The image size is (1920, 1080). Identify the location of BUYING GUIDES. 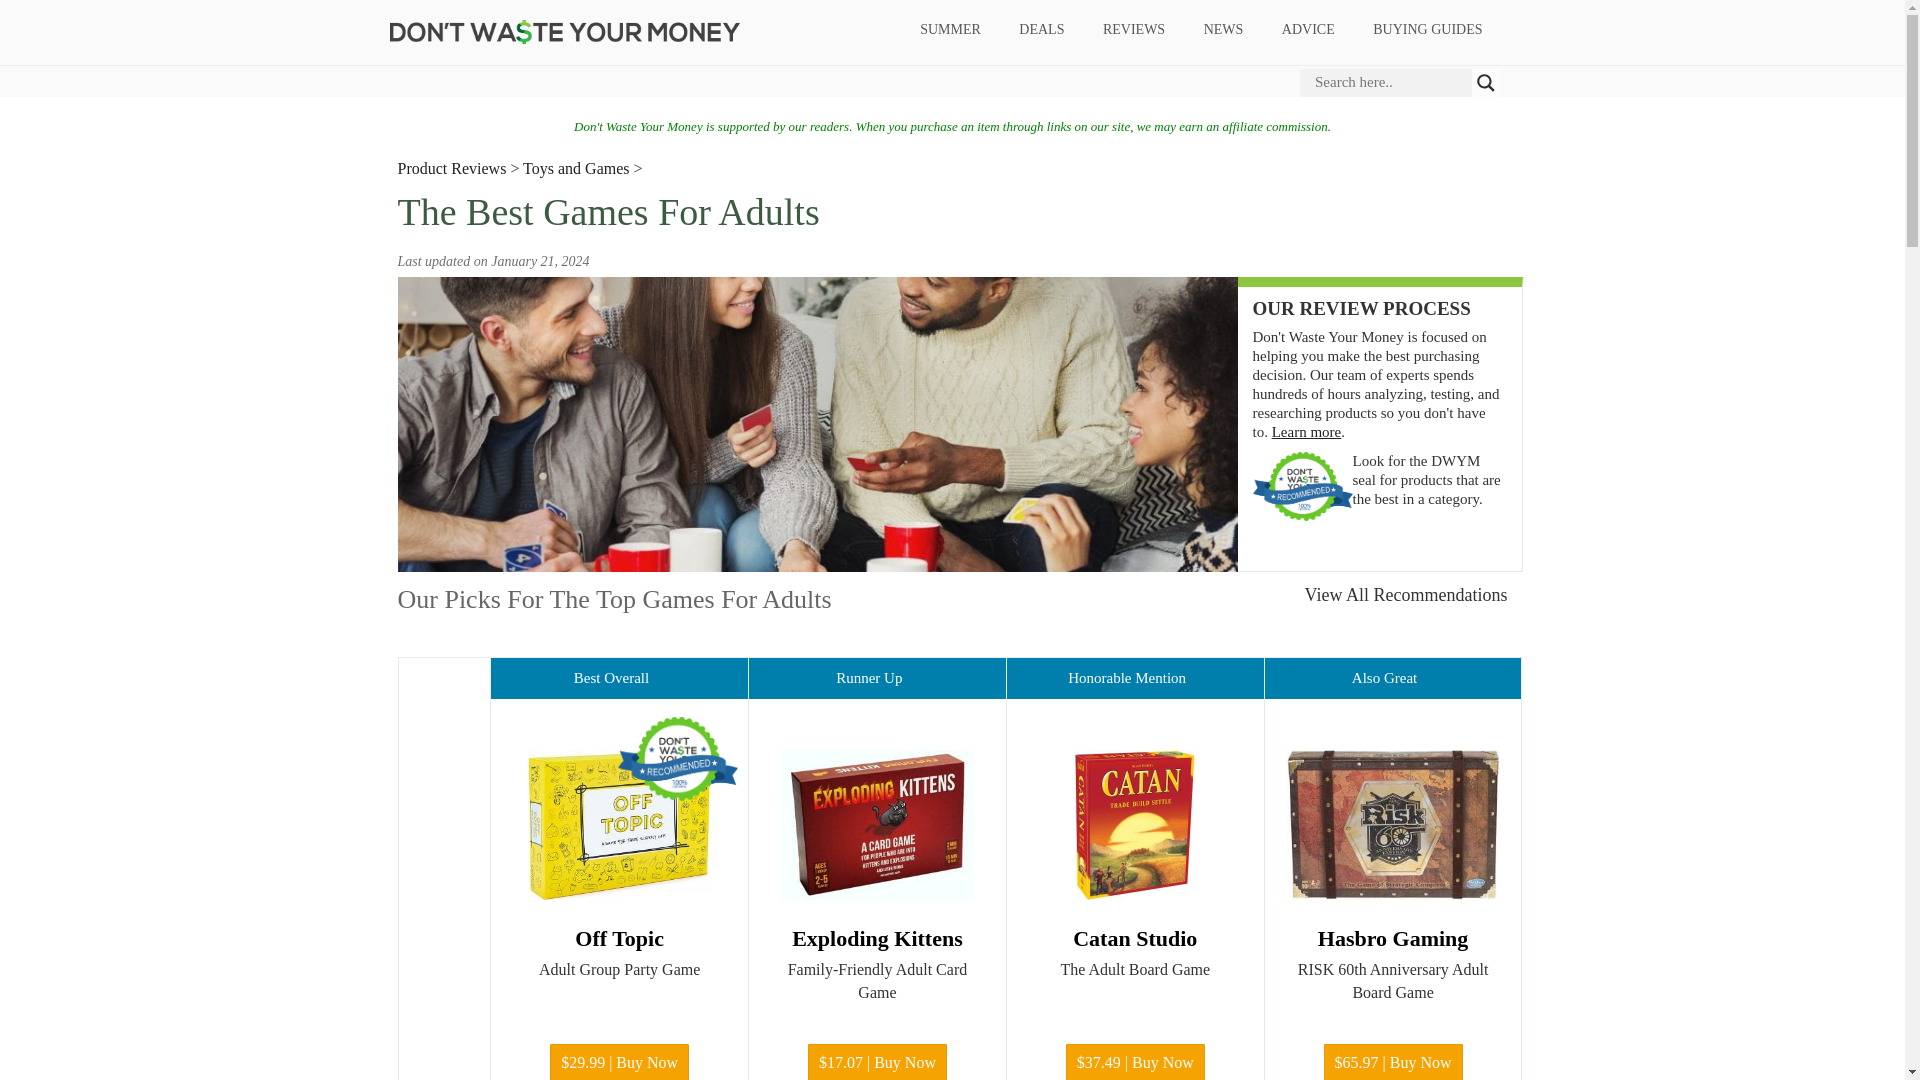
(1427, 30).